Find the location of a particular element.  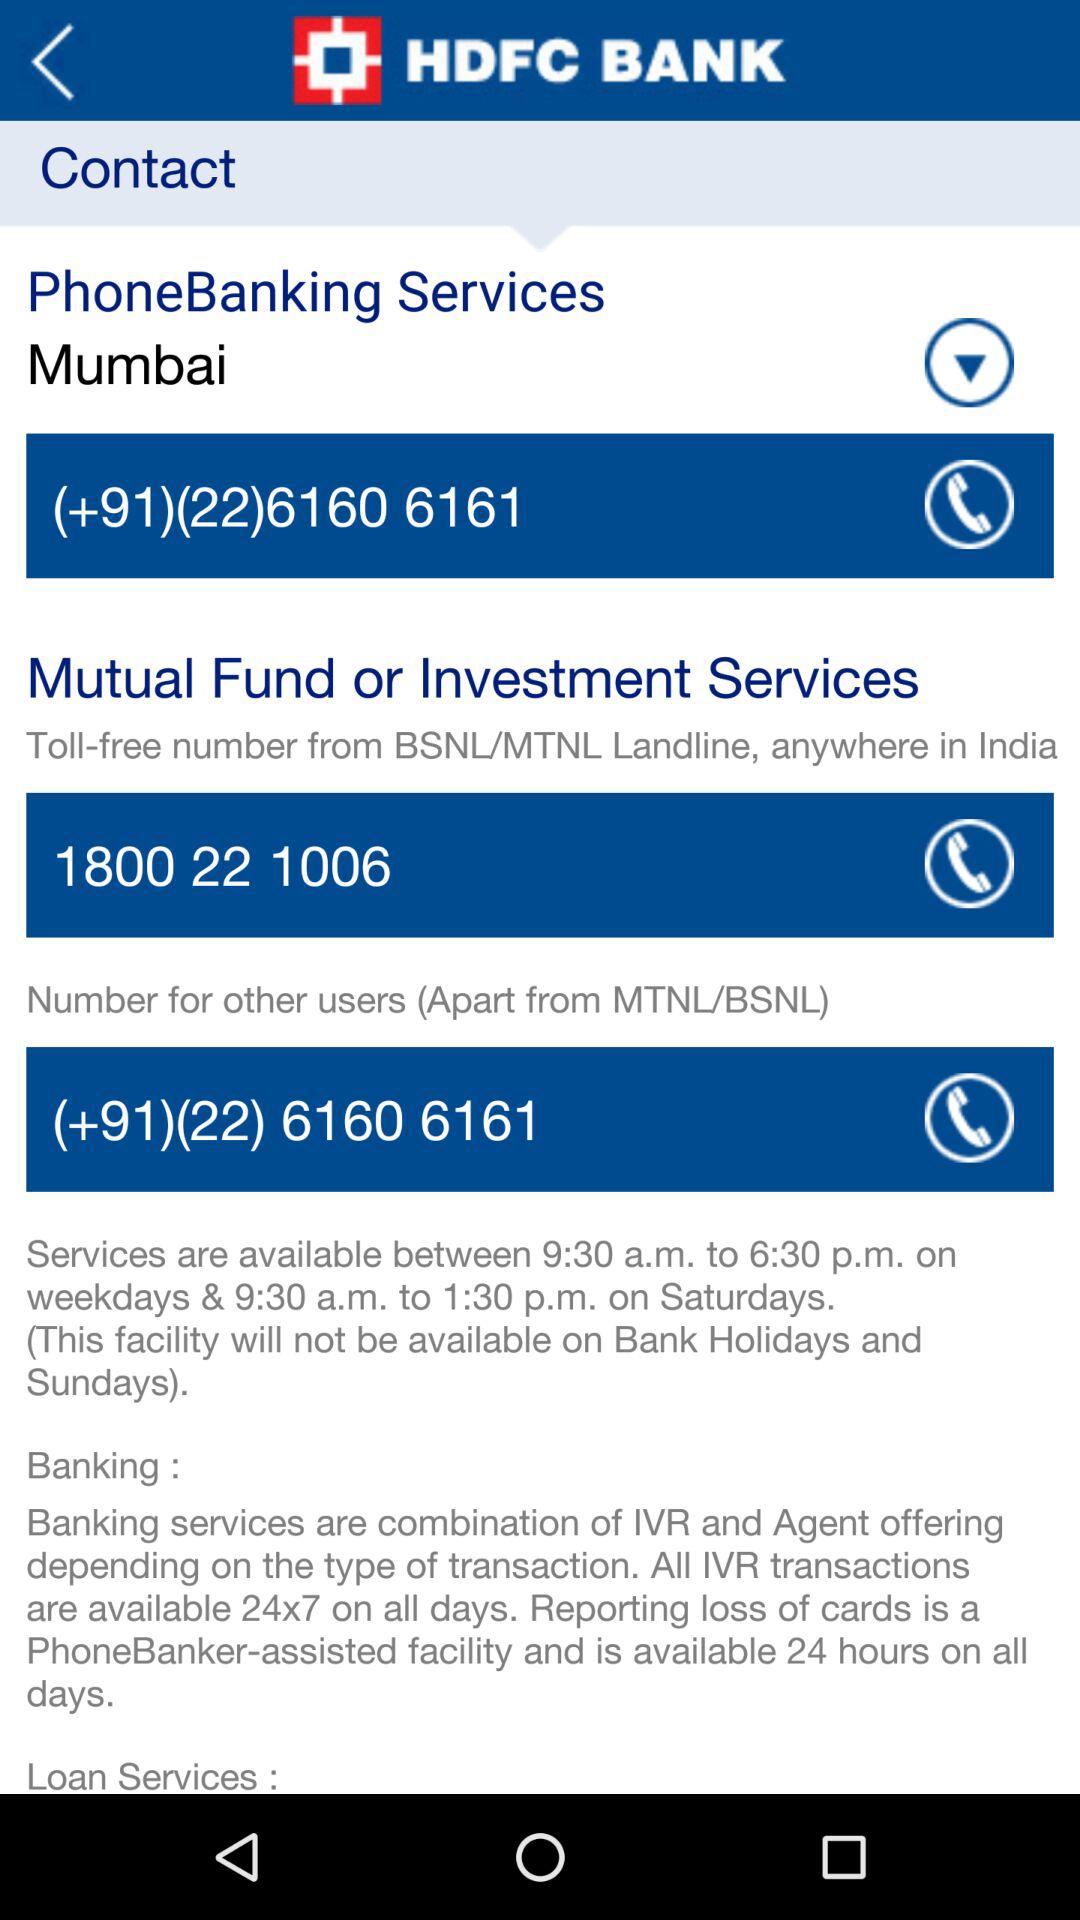

call the listed number is located at coordinates (969, 1118).